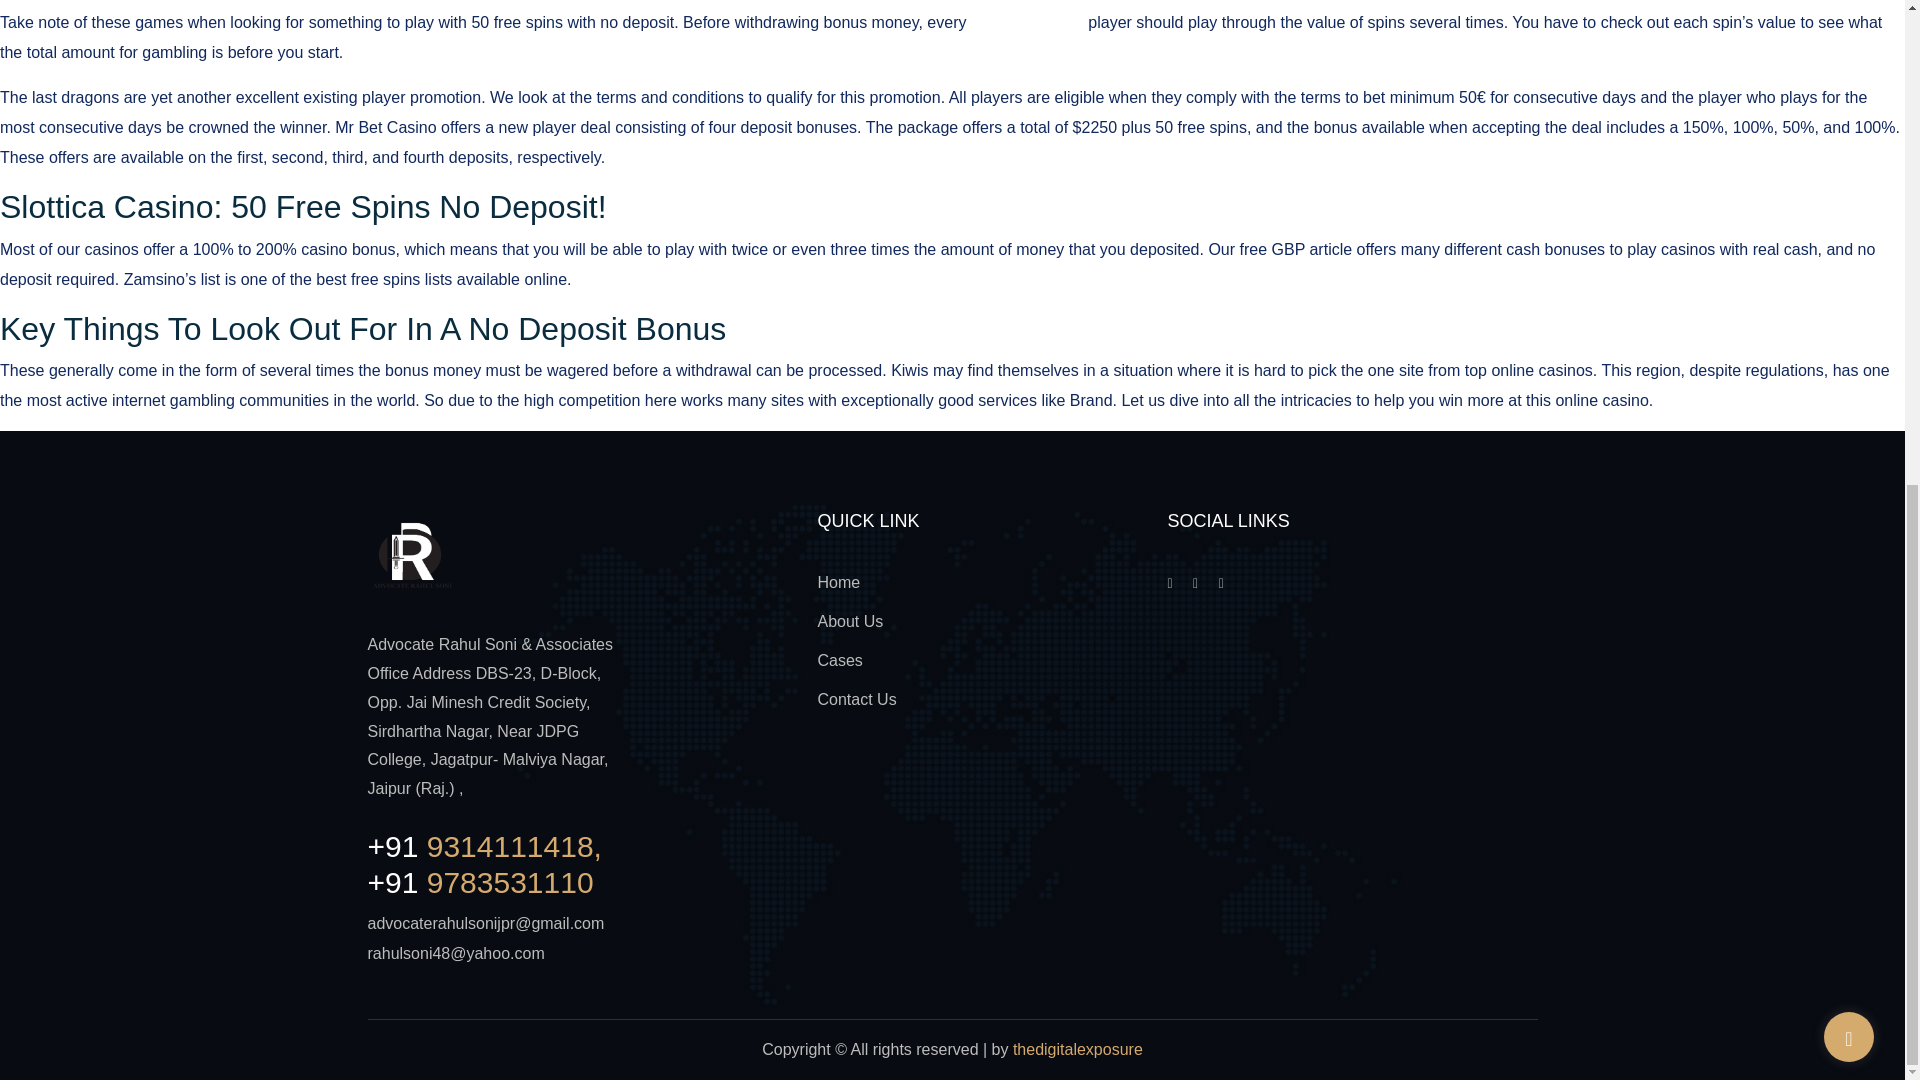 Image resolution: width=1920 pixels, height=1080 pixels. Describe the element at coordinates (840, 660) in the screenshot. I see `Cases` at that location.